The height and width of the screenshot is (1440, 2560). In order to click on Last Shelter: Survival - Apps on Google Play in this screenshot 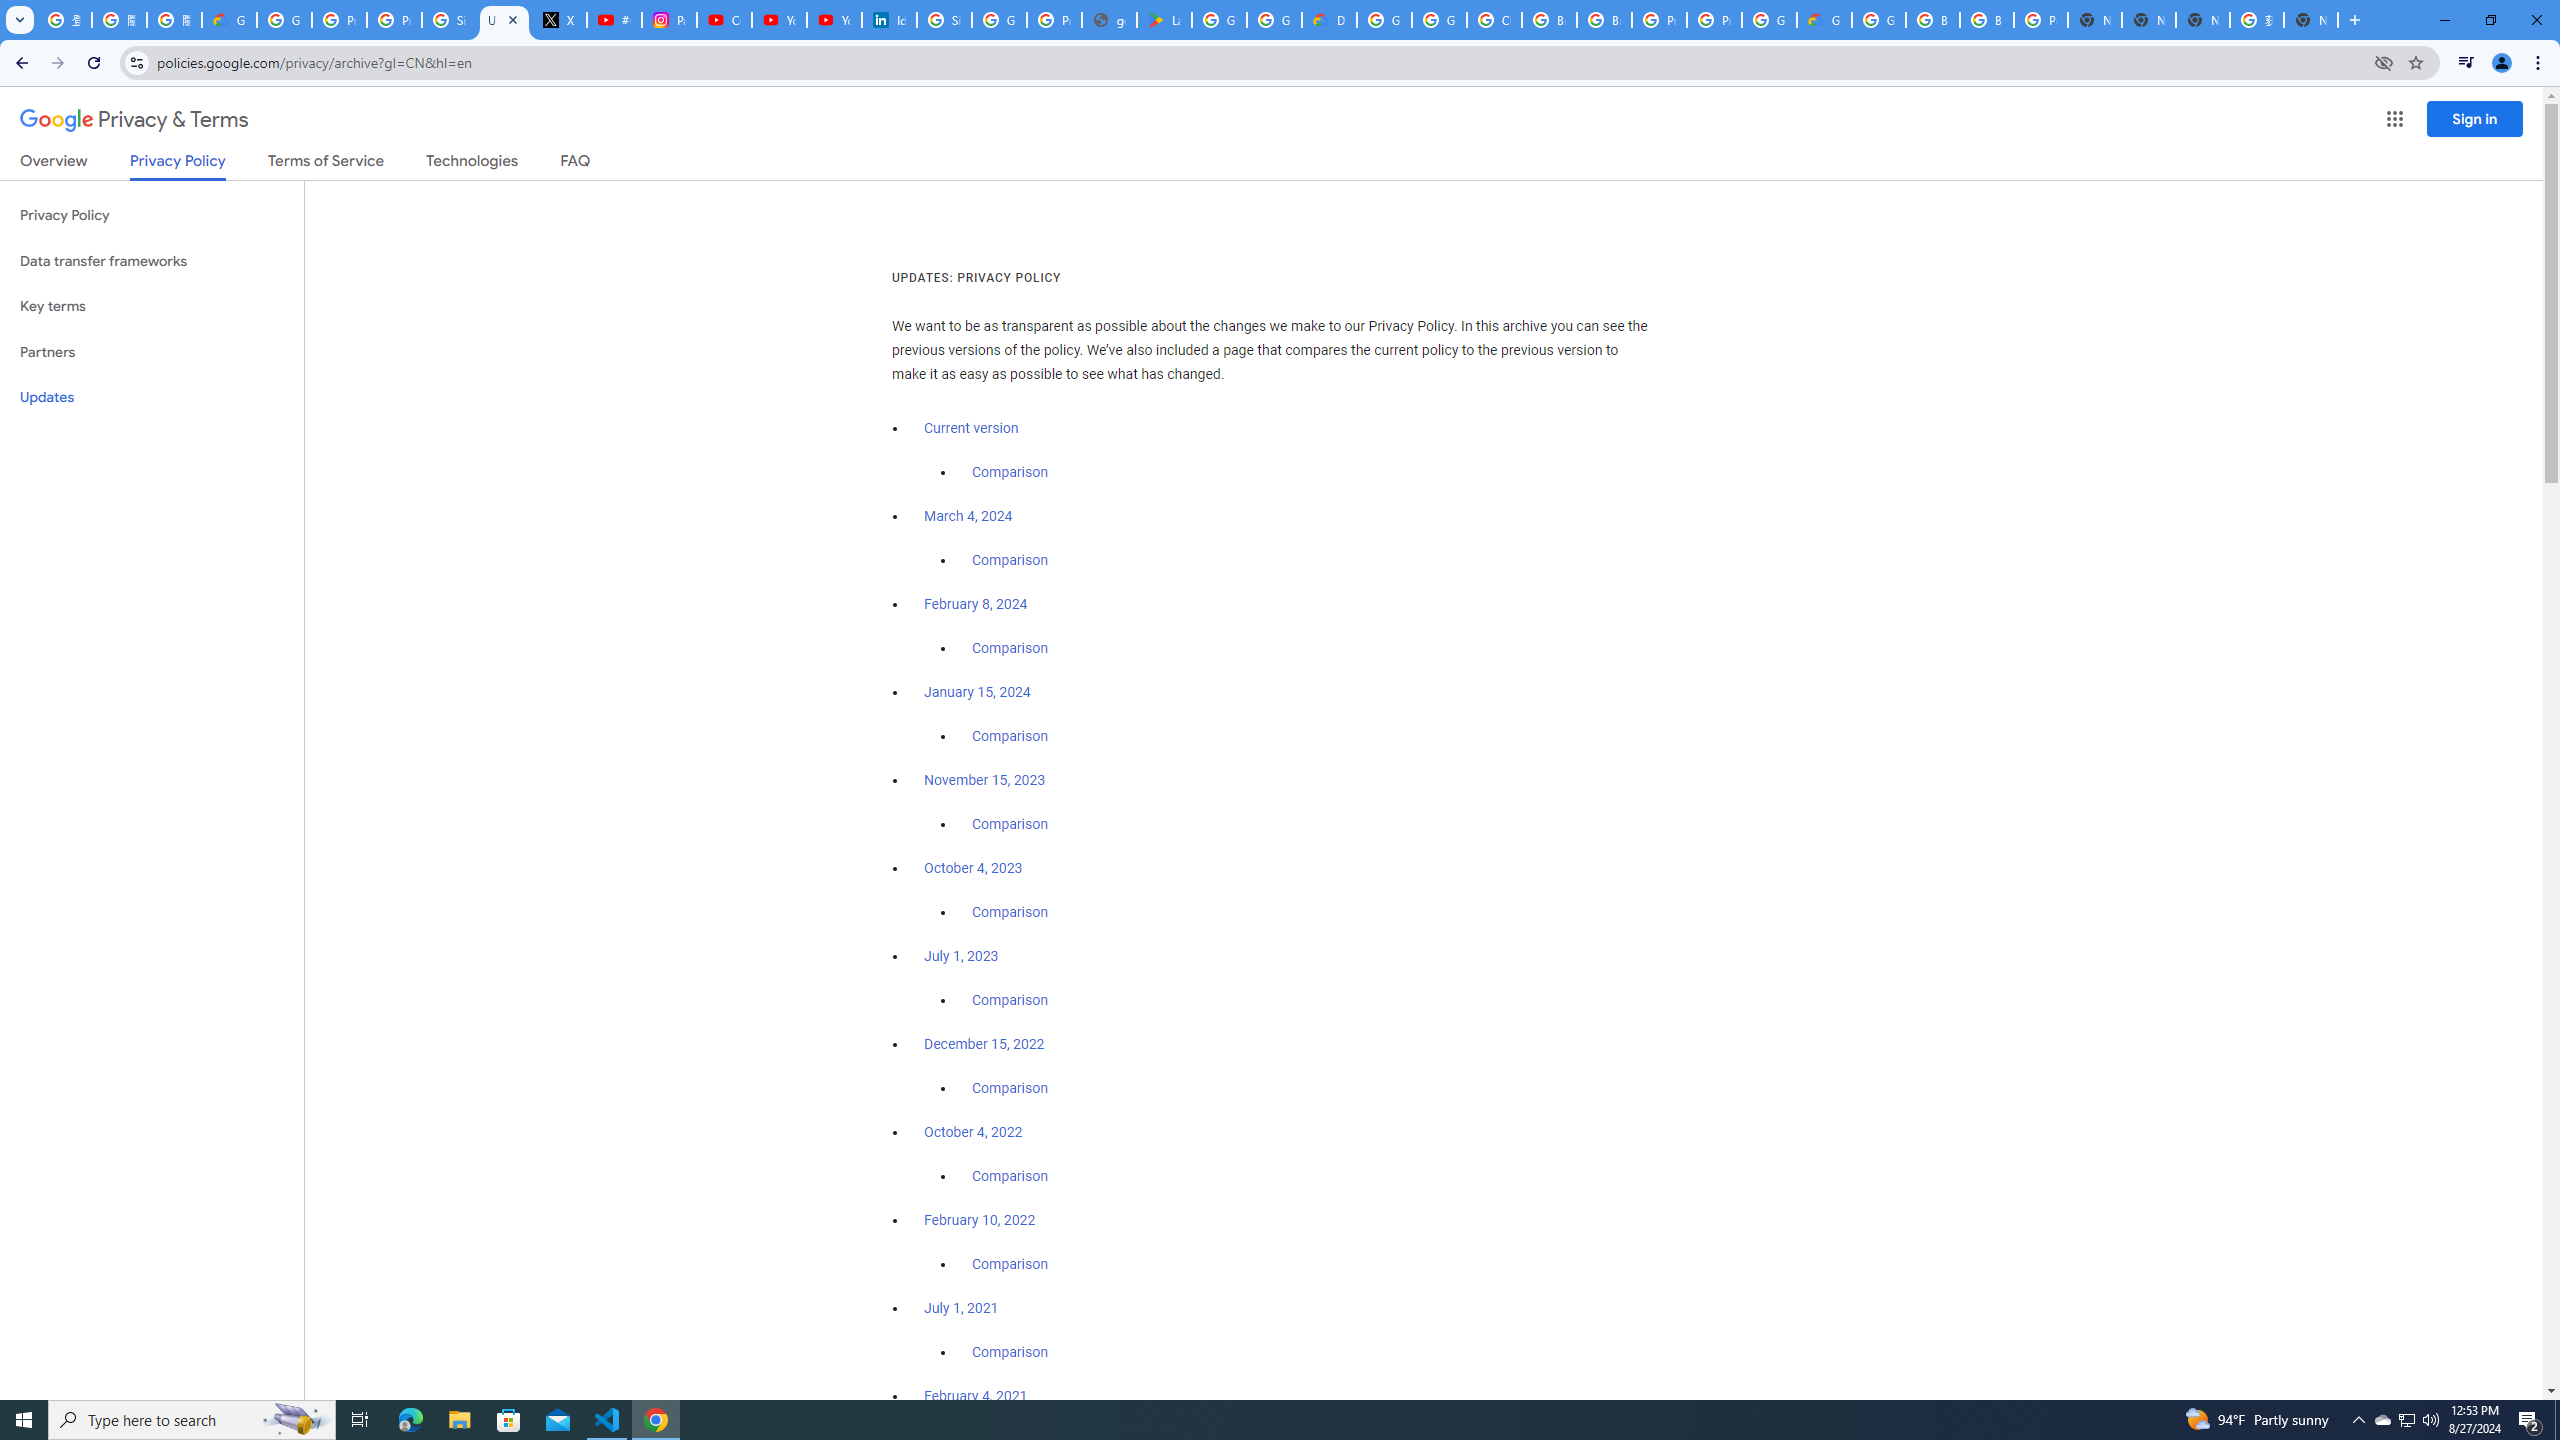, I will do `click(1164, 20)`.